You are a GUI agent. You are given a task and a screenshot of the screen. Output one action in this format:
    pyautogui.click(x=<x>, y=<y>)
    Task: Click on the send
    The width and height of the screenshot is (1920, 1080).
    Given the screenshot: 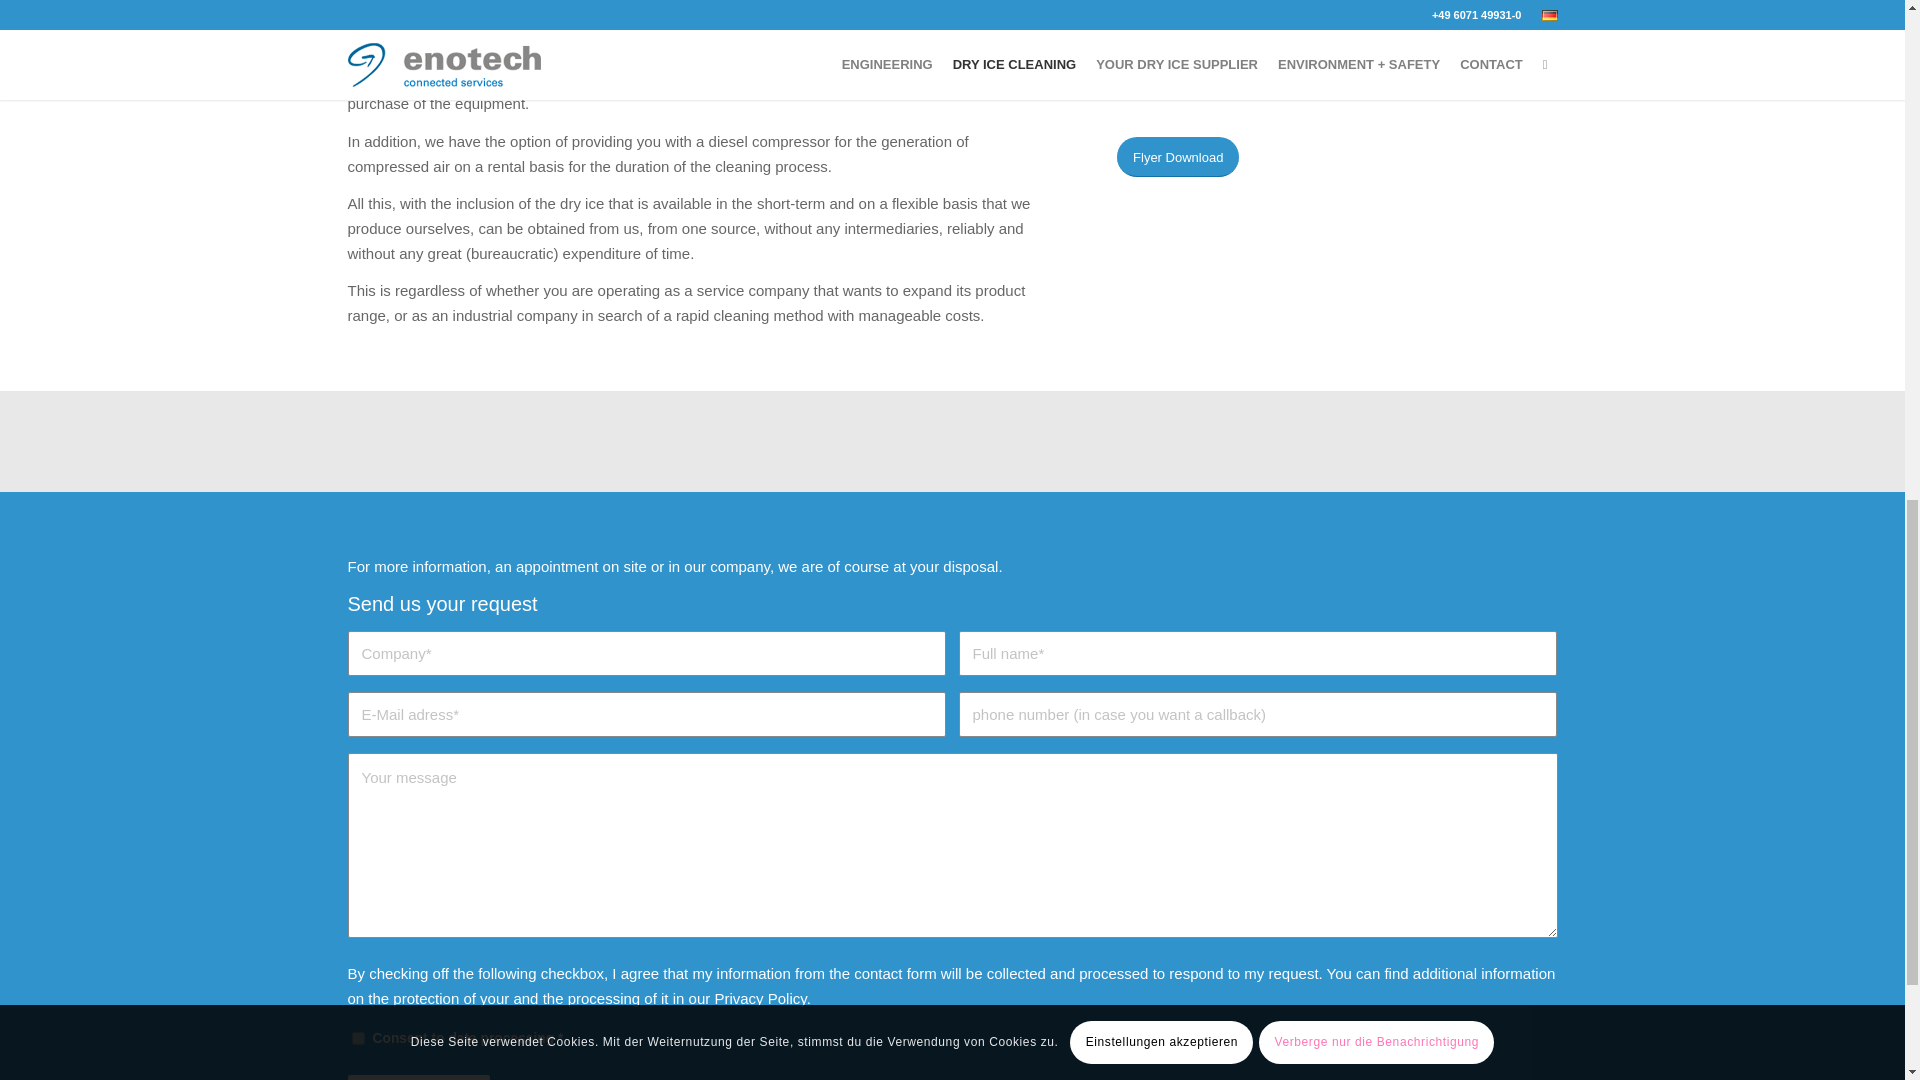 What is the action you would take?
    pyautogui.click(x=418, y=1077)
    